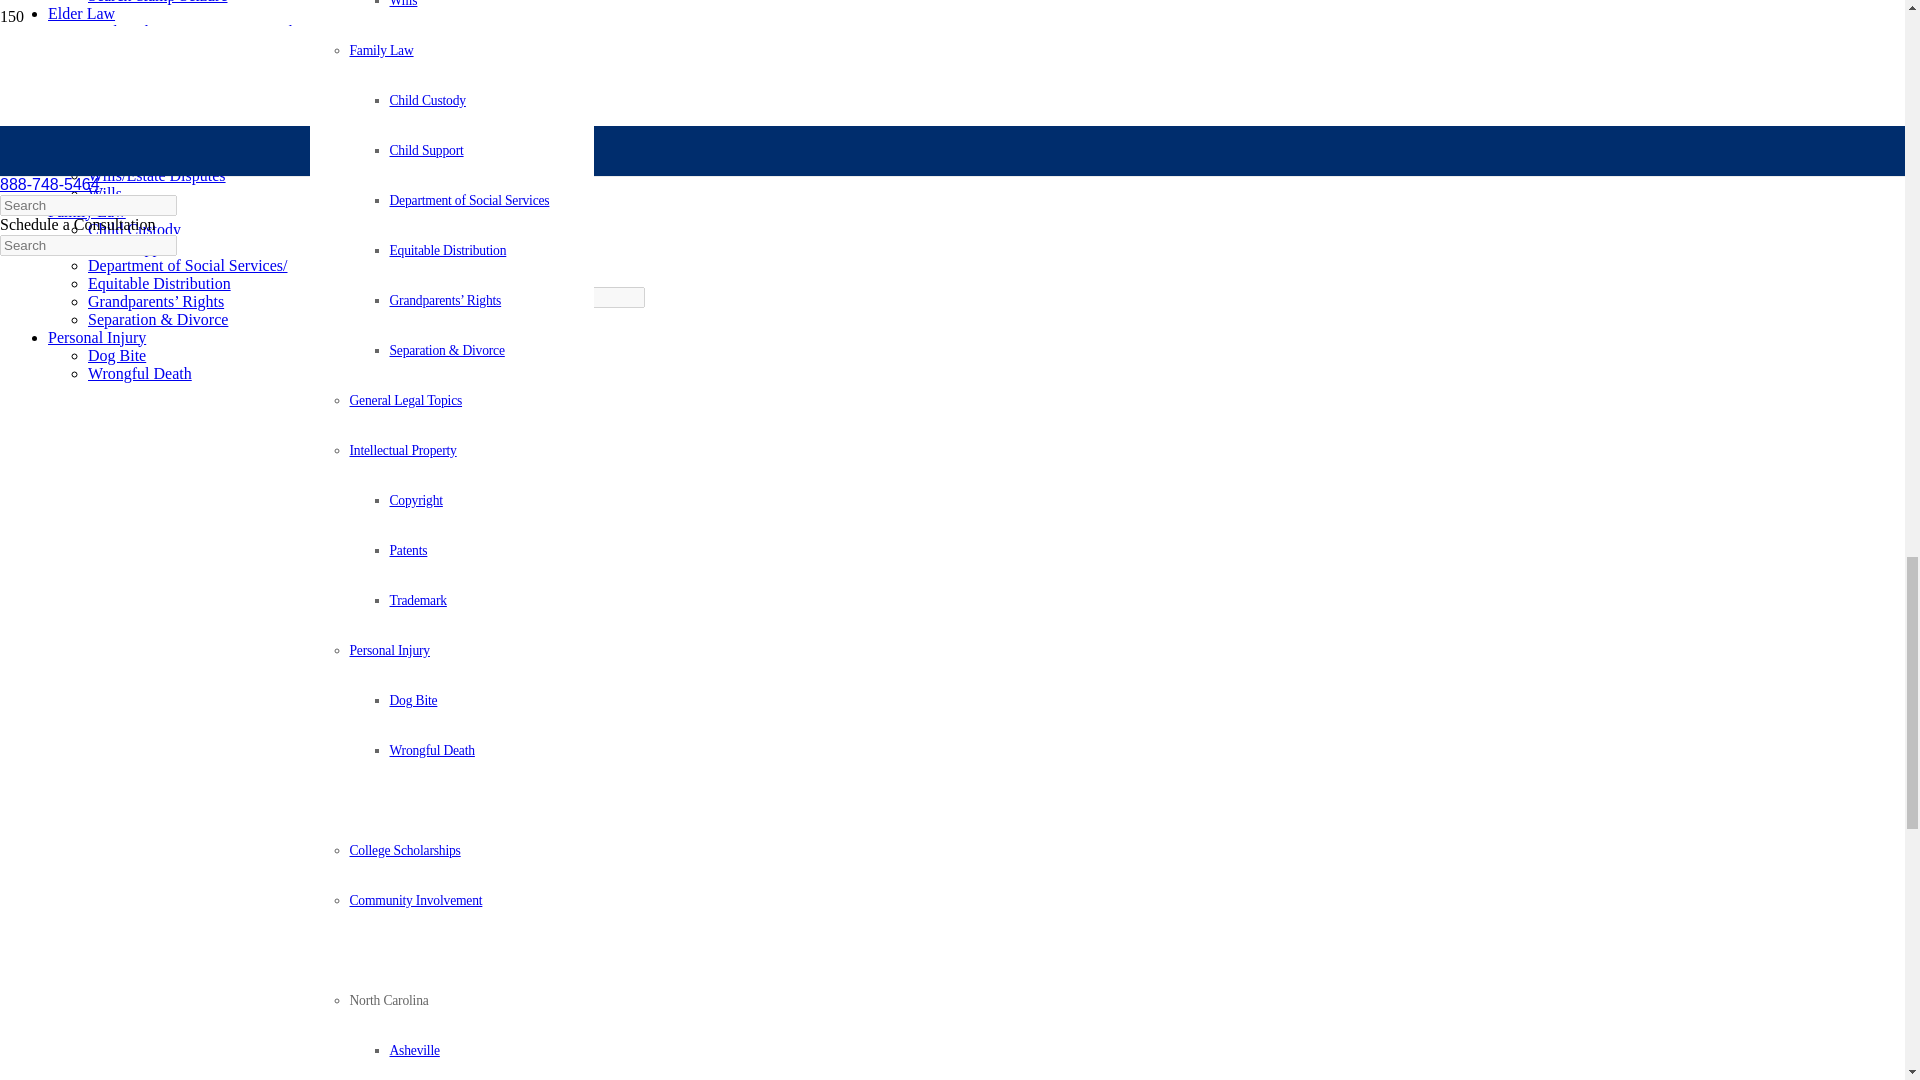 The height and width of the screenshot is (1080, 1920). I want to click on 1, so click(98, 628).